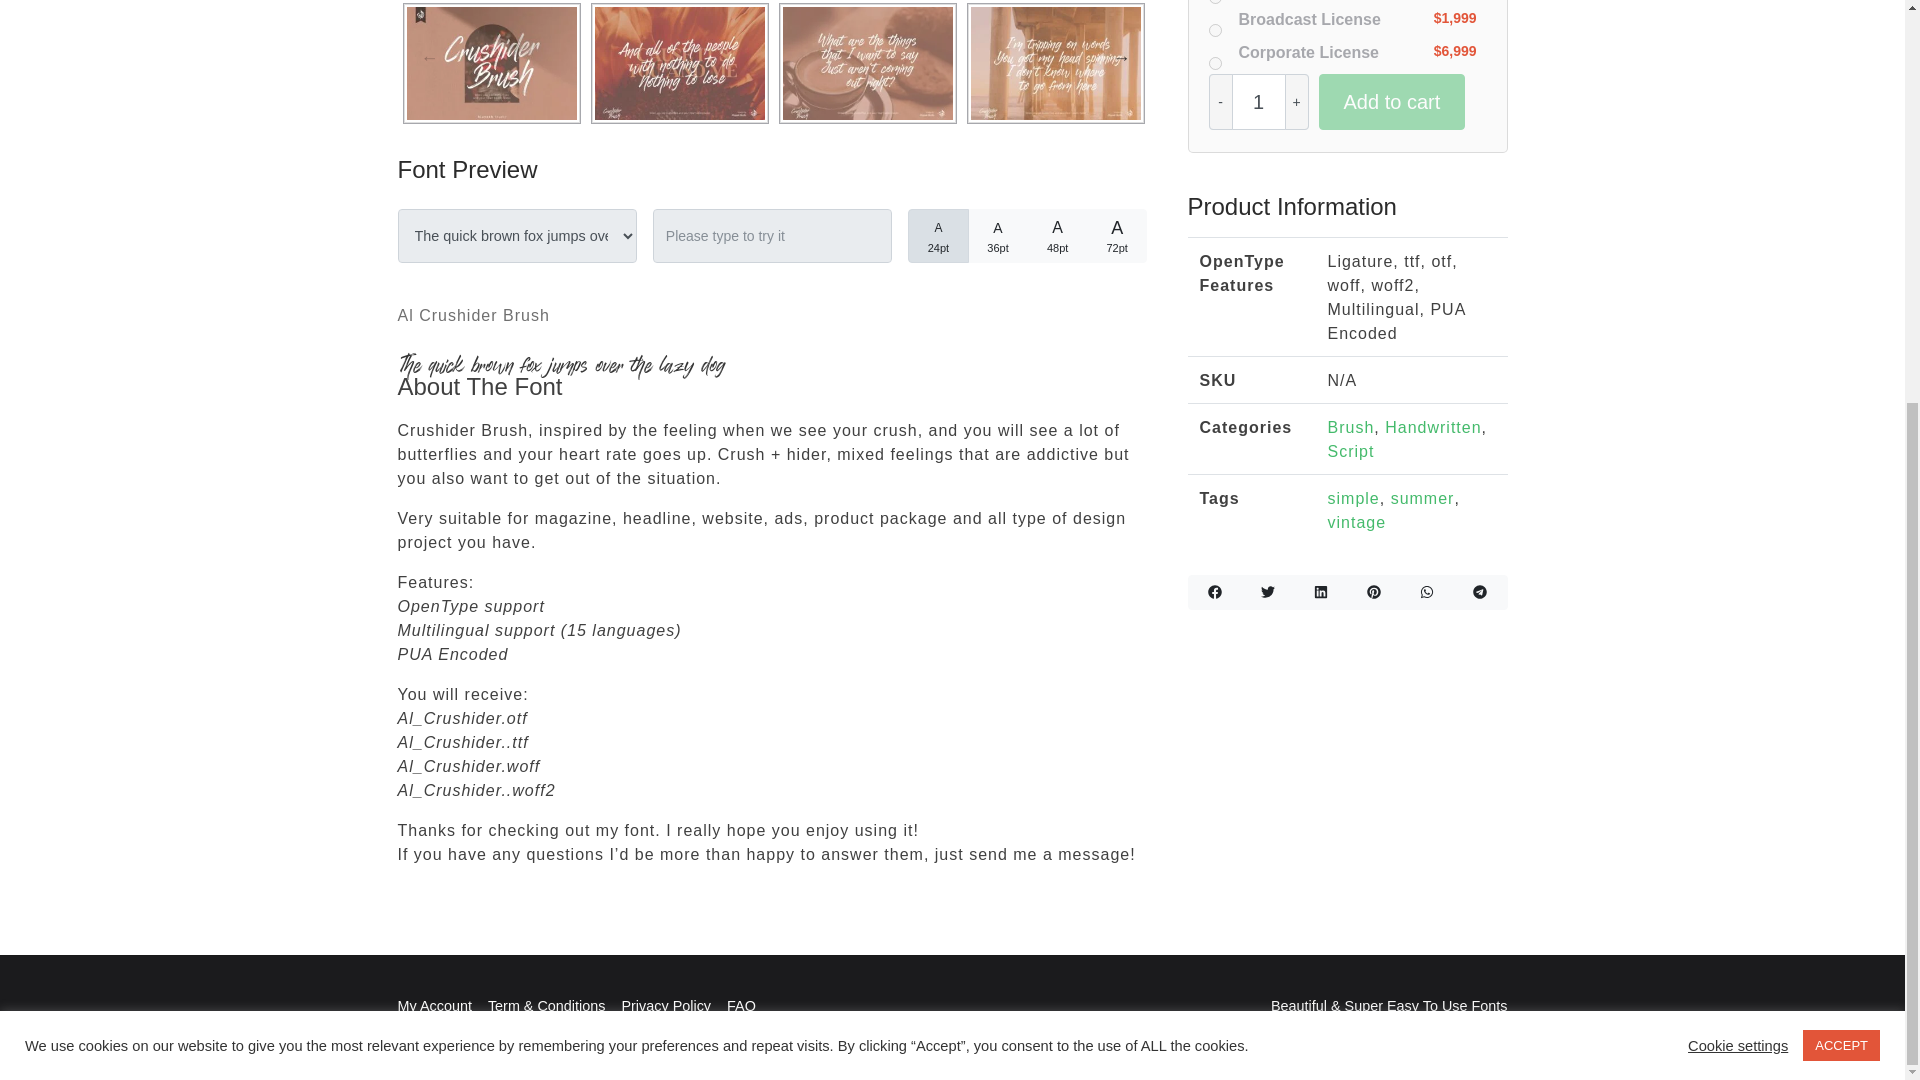  I want to click on 48, so click(1004, 222).